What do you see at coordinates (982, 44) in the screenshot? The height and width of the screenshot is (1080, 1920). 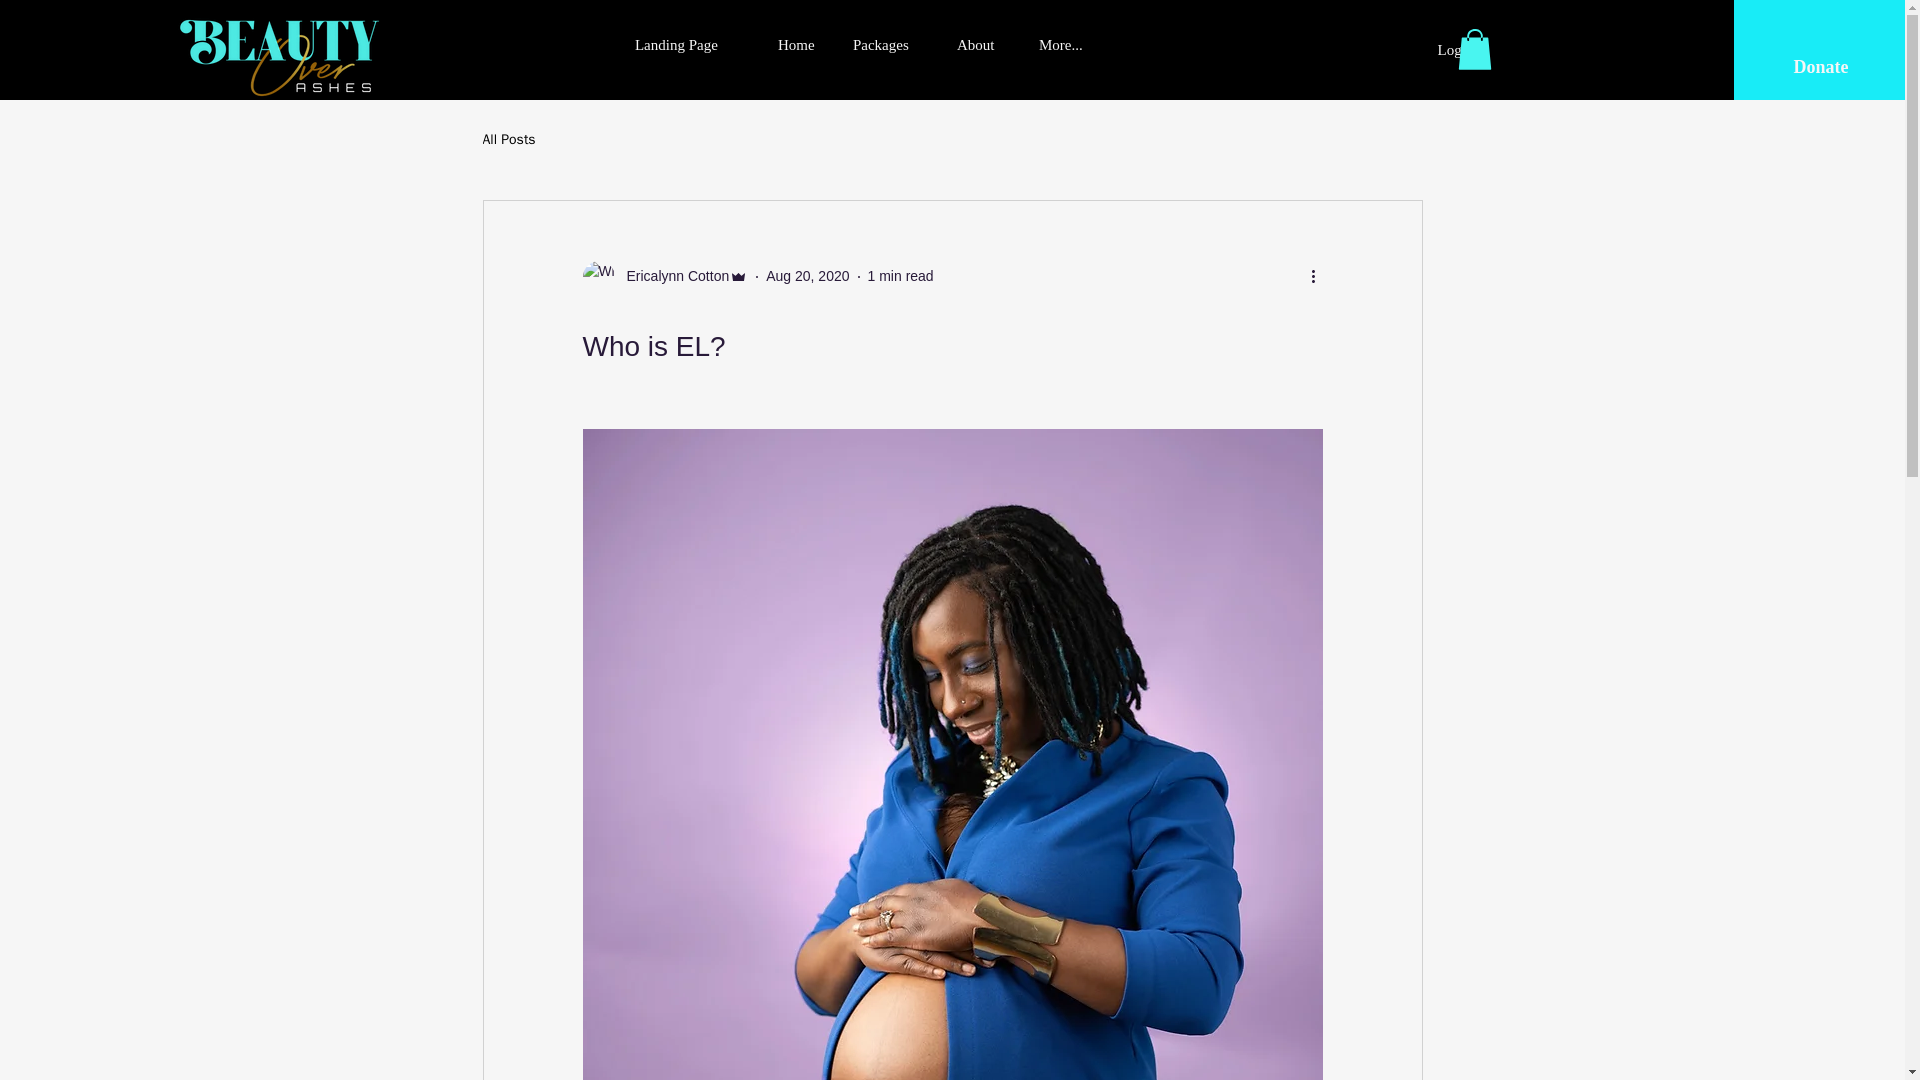 I see `About` at bounding box center [982, 44].